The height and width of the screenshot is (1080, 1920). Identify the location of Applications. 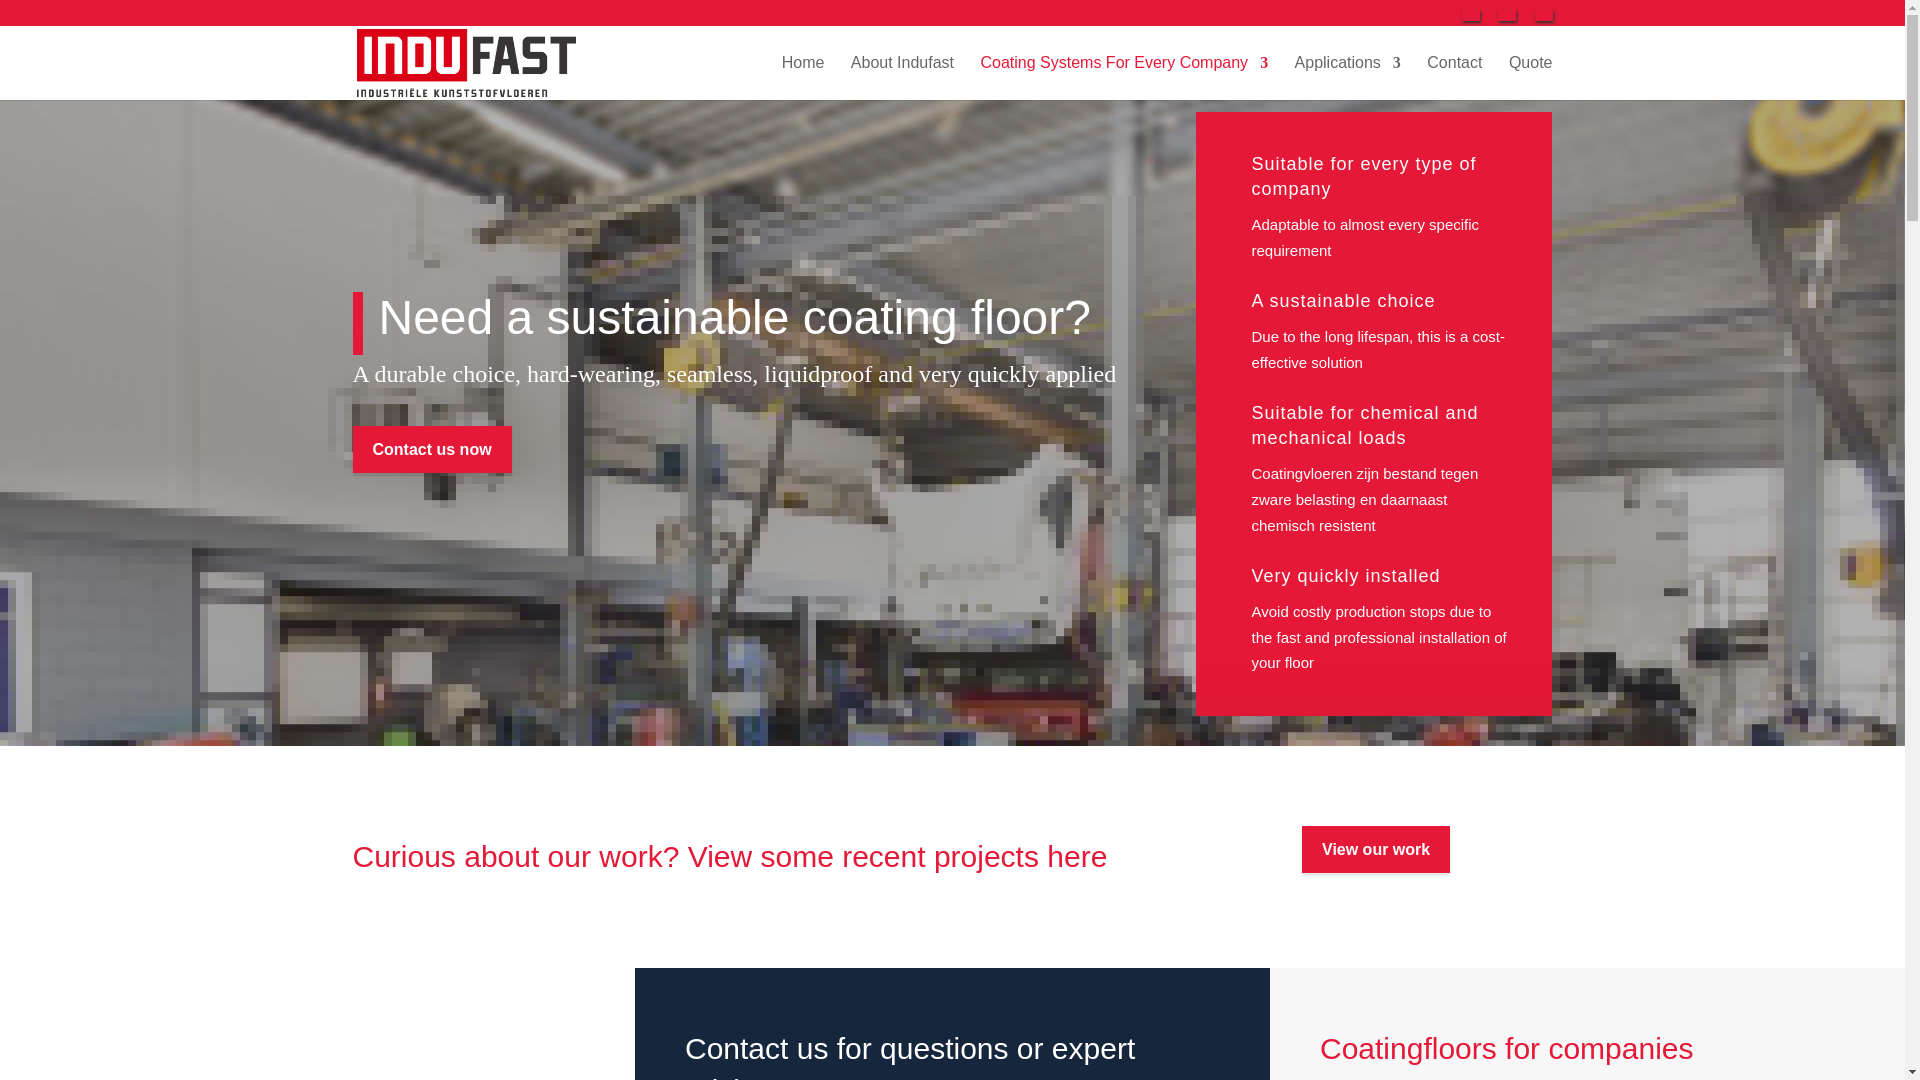
(1348, 78).